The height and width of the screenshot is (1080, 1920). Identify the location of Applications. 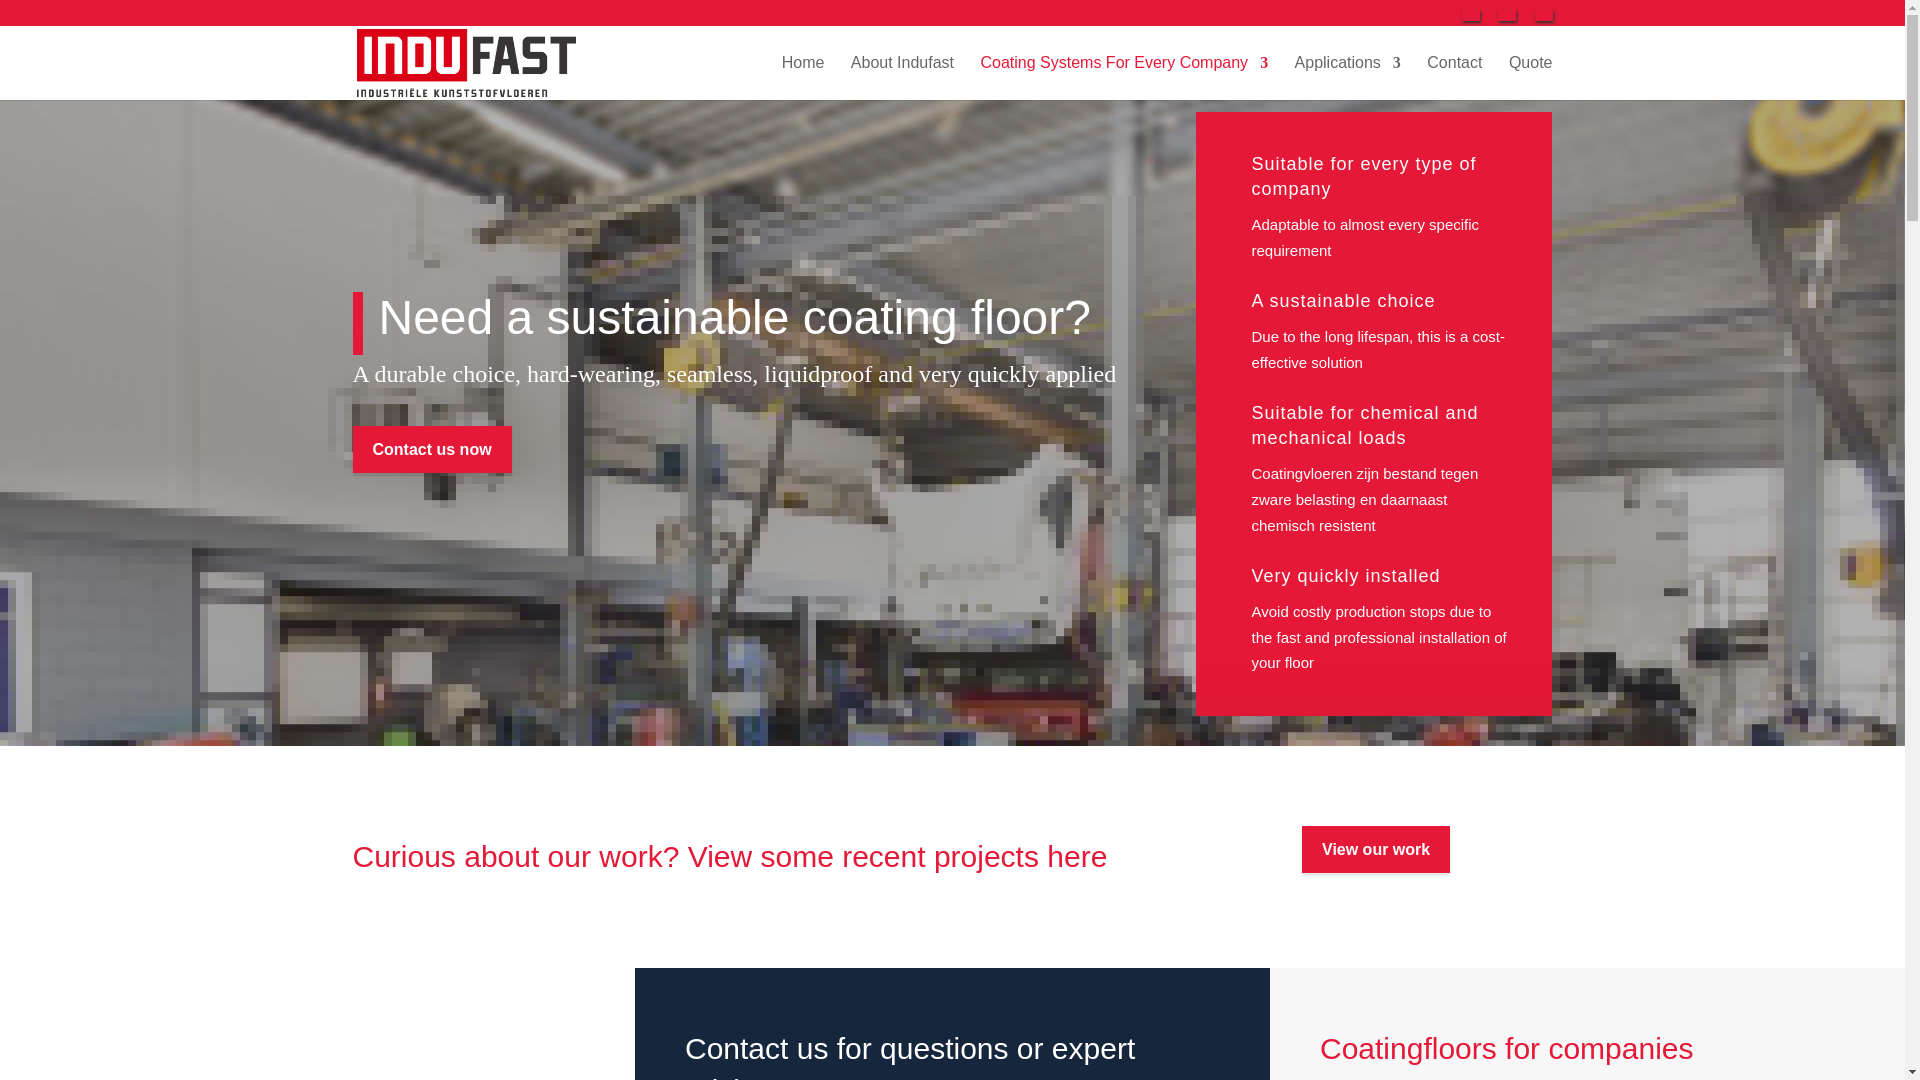
(1348, 78).